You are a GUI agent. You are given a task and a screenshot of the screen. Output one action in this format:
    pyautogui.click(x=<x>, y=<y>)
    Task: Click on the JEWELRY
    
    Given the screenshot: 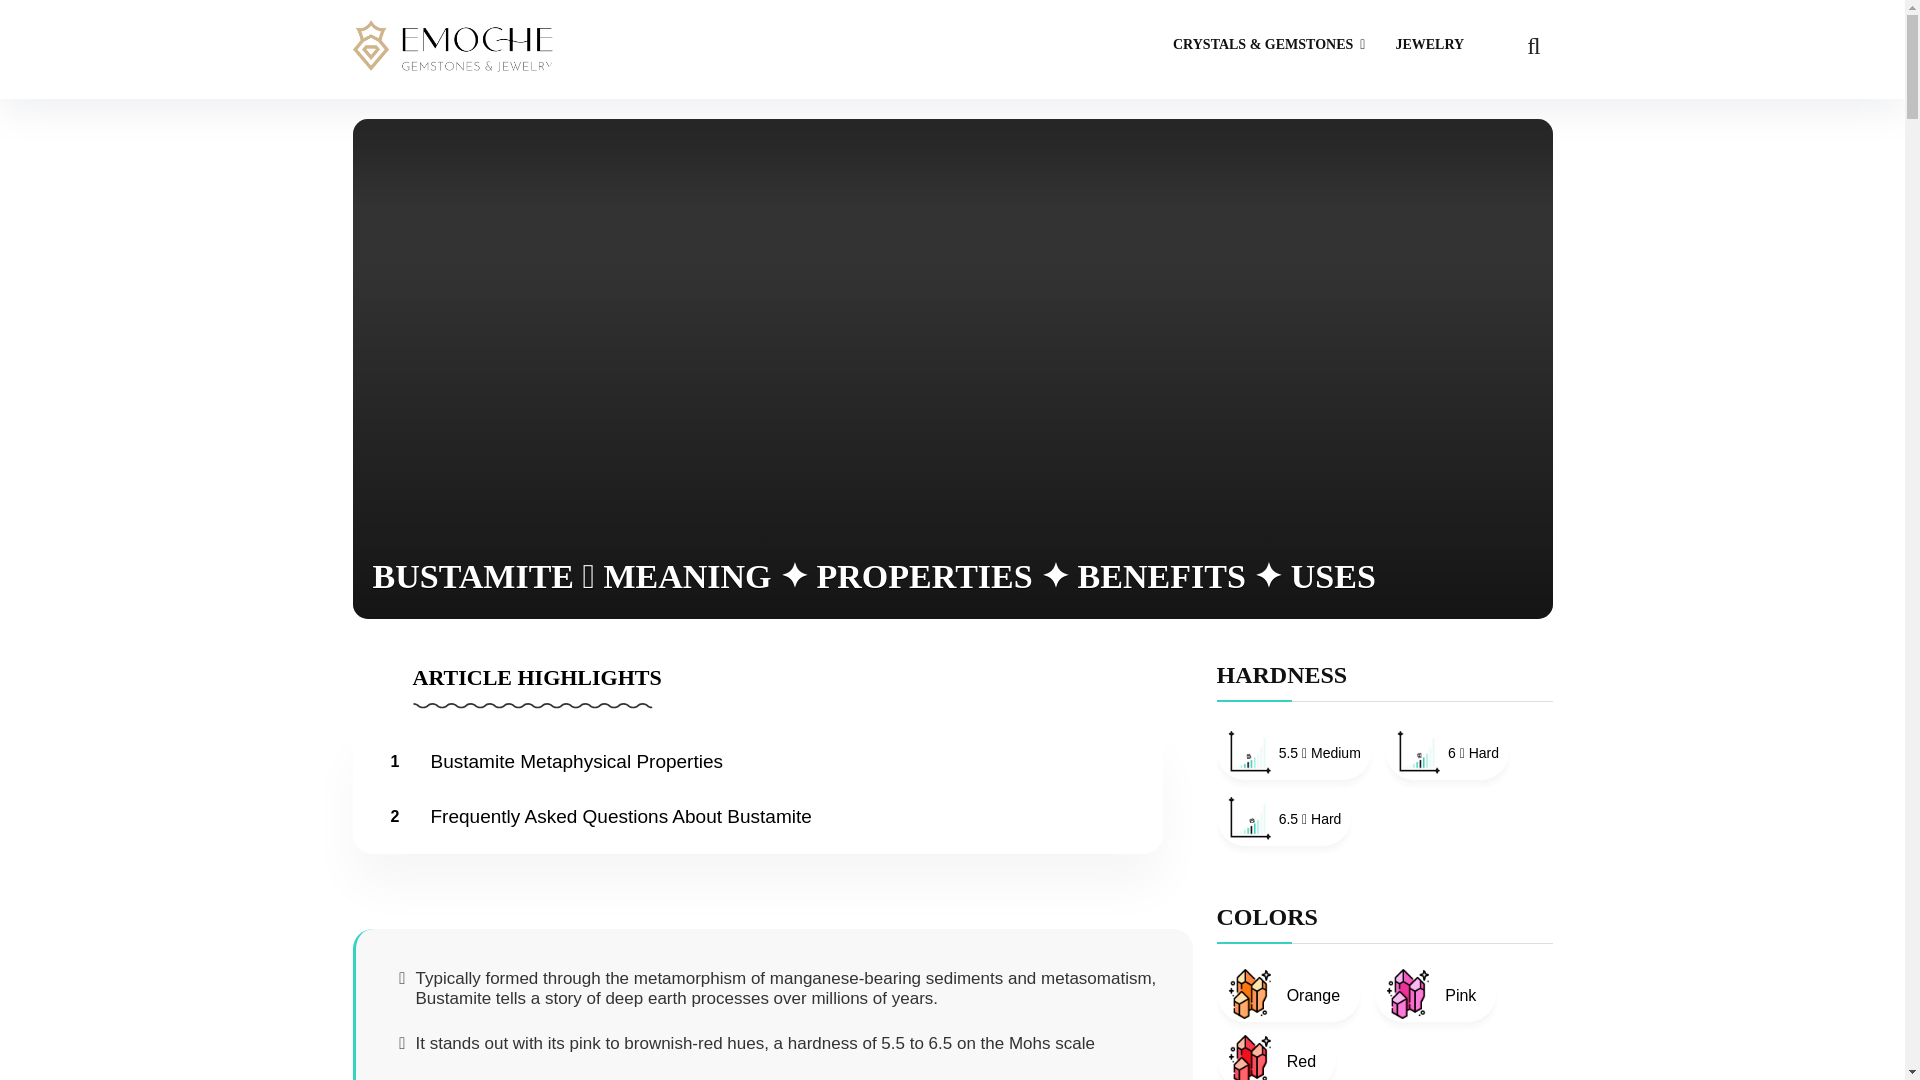 What is the action you would take?
    pyautogui.click(x=1429, y=46)
    